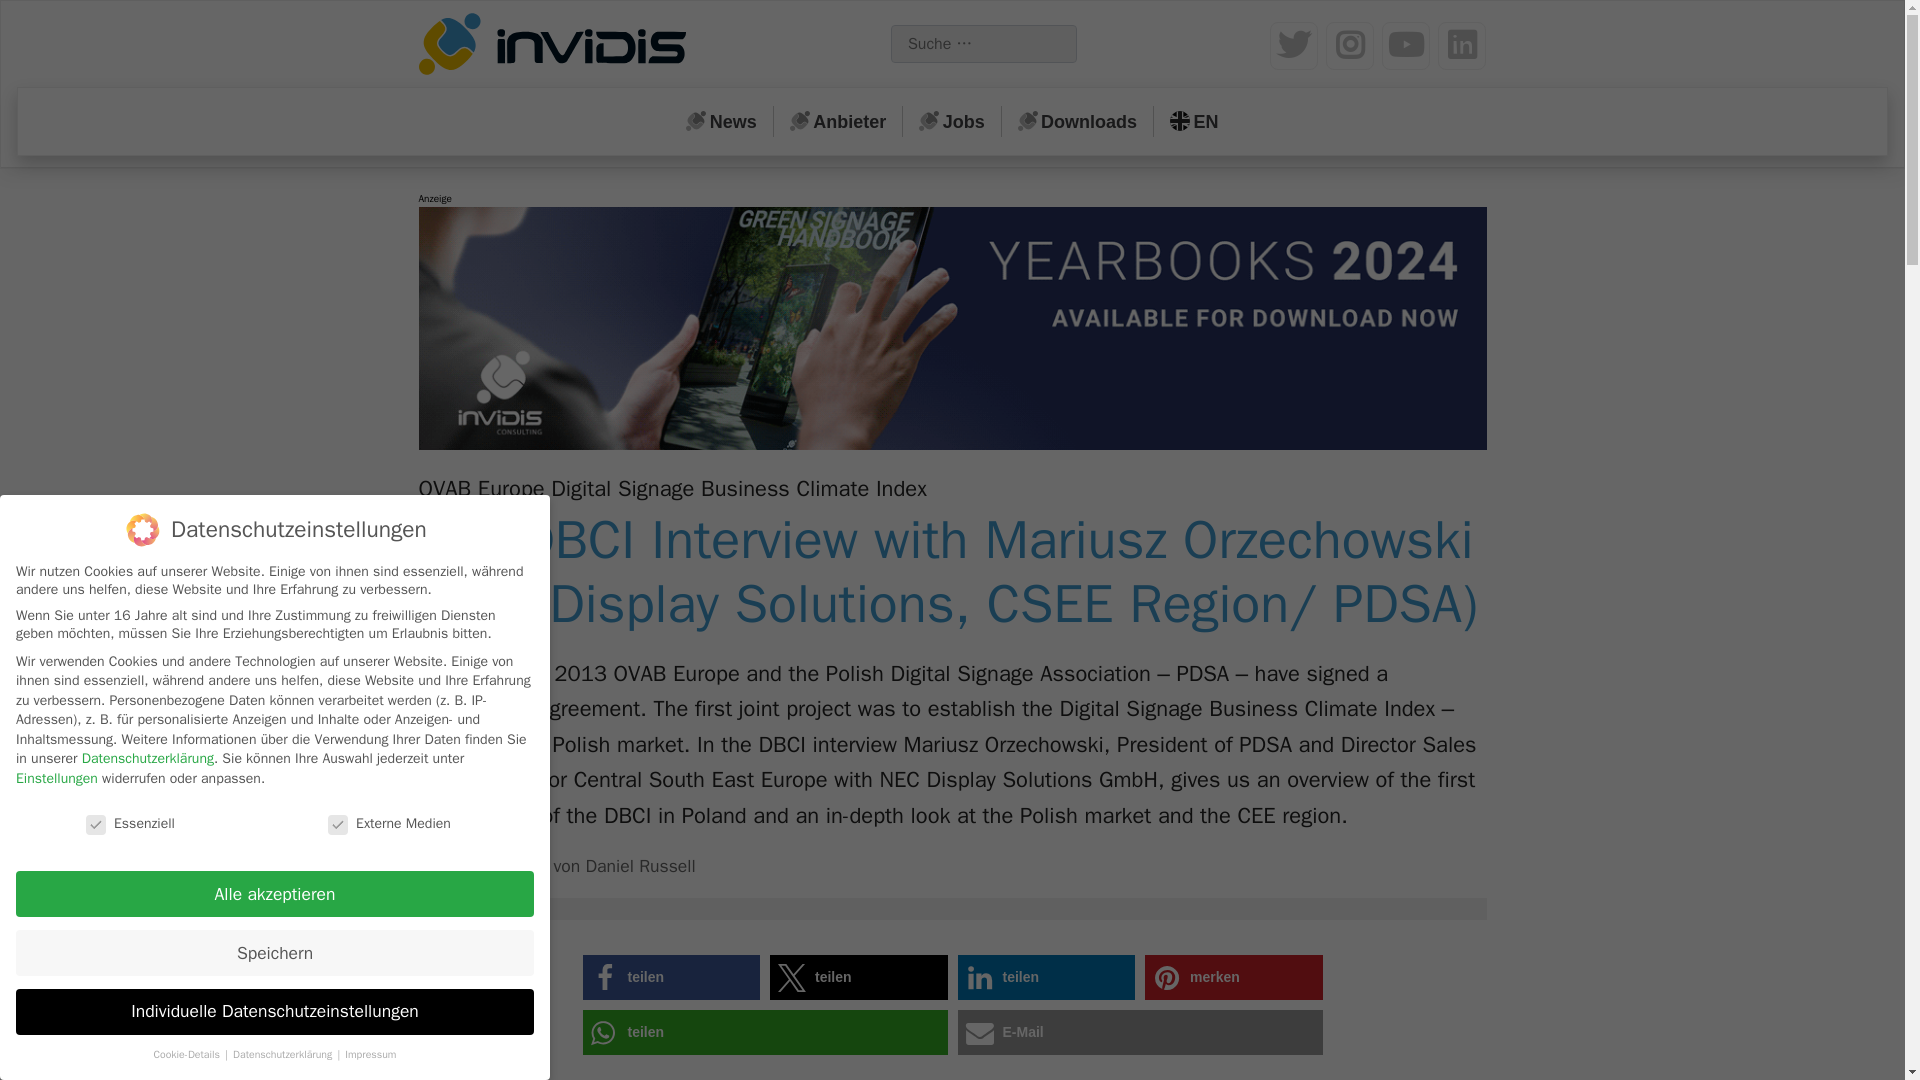 This screenshot has height=1080, width=1920. I want to click on Open the english invidis website, so click(1194, 122).